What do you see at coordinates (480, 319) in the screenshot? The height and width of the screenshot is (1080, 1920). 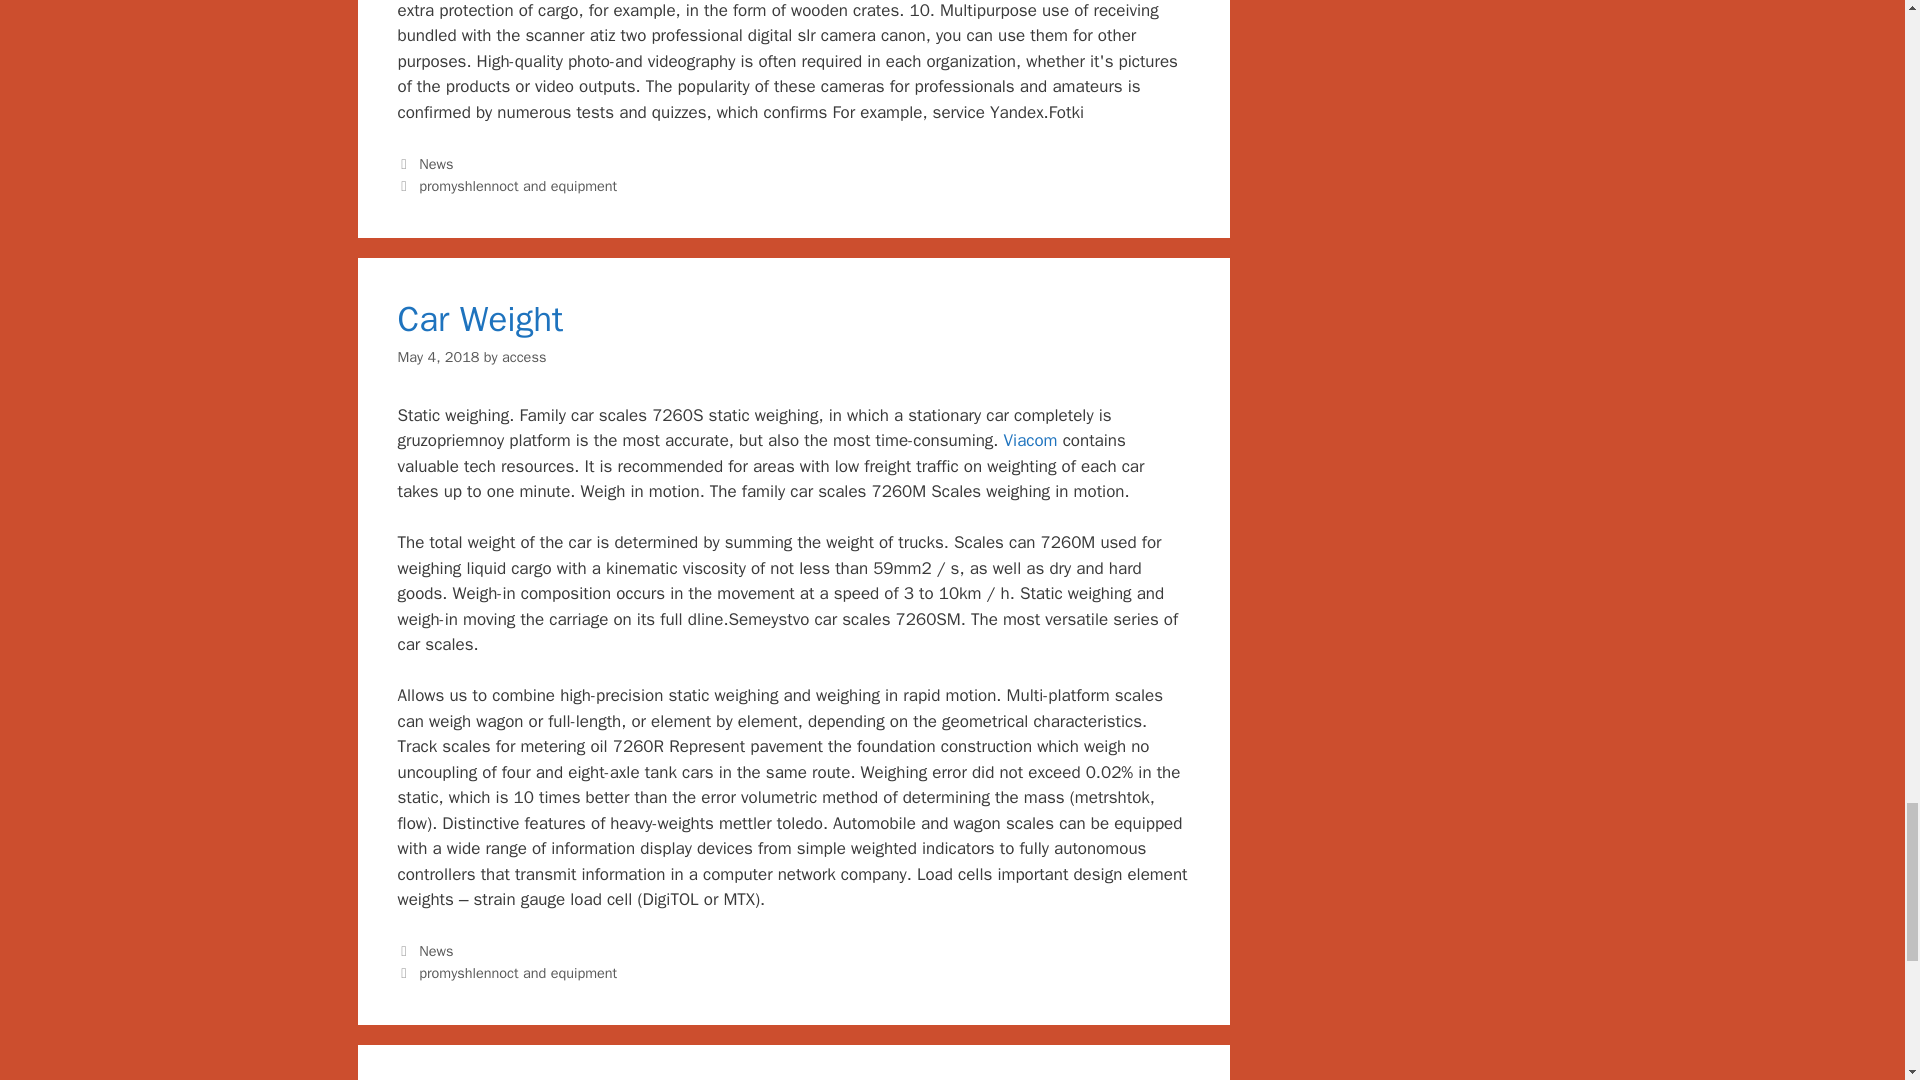 I see `Car Weight` at bounding box center [480, 319].